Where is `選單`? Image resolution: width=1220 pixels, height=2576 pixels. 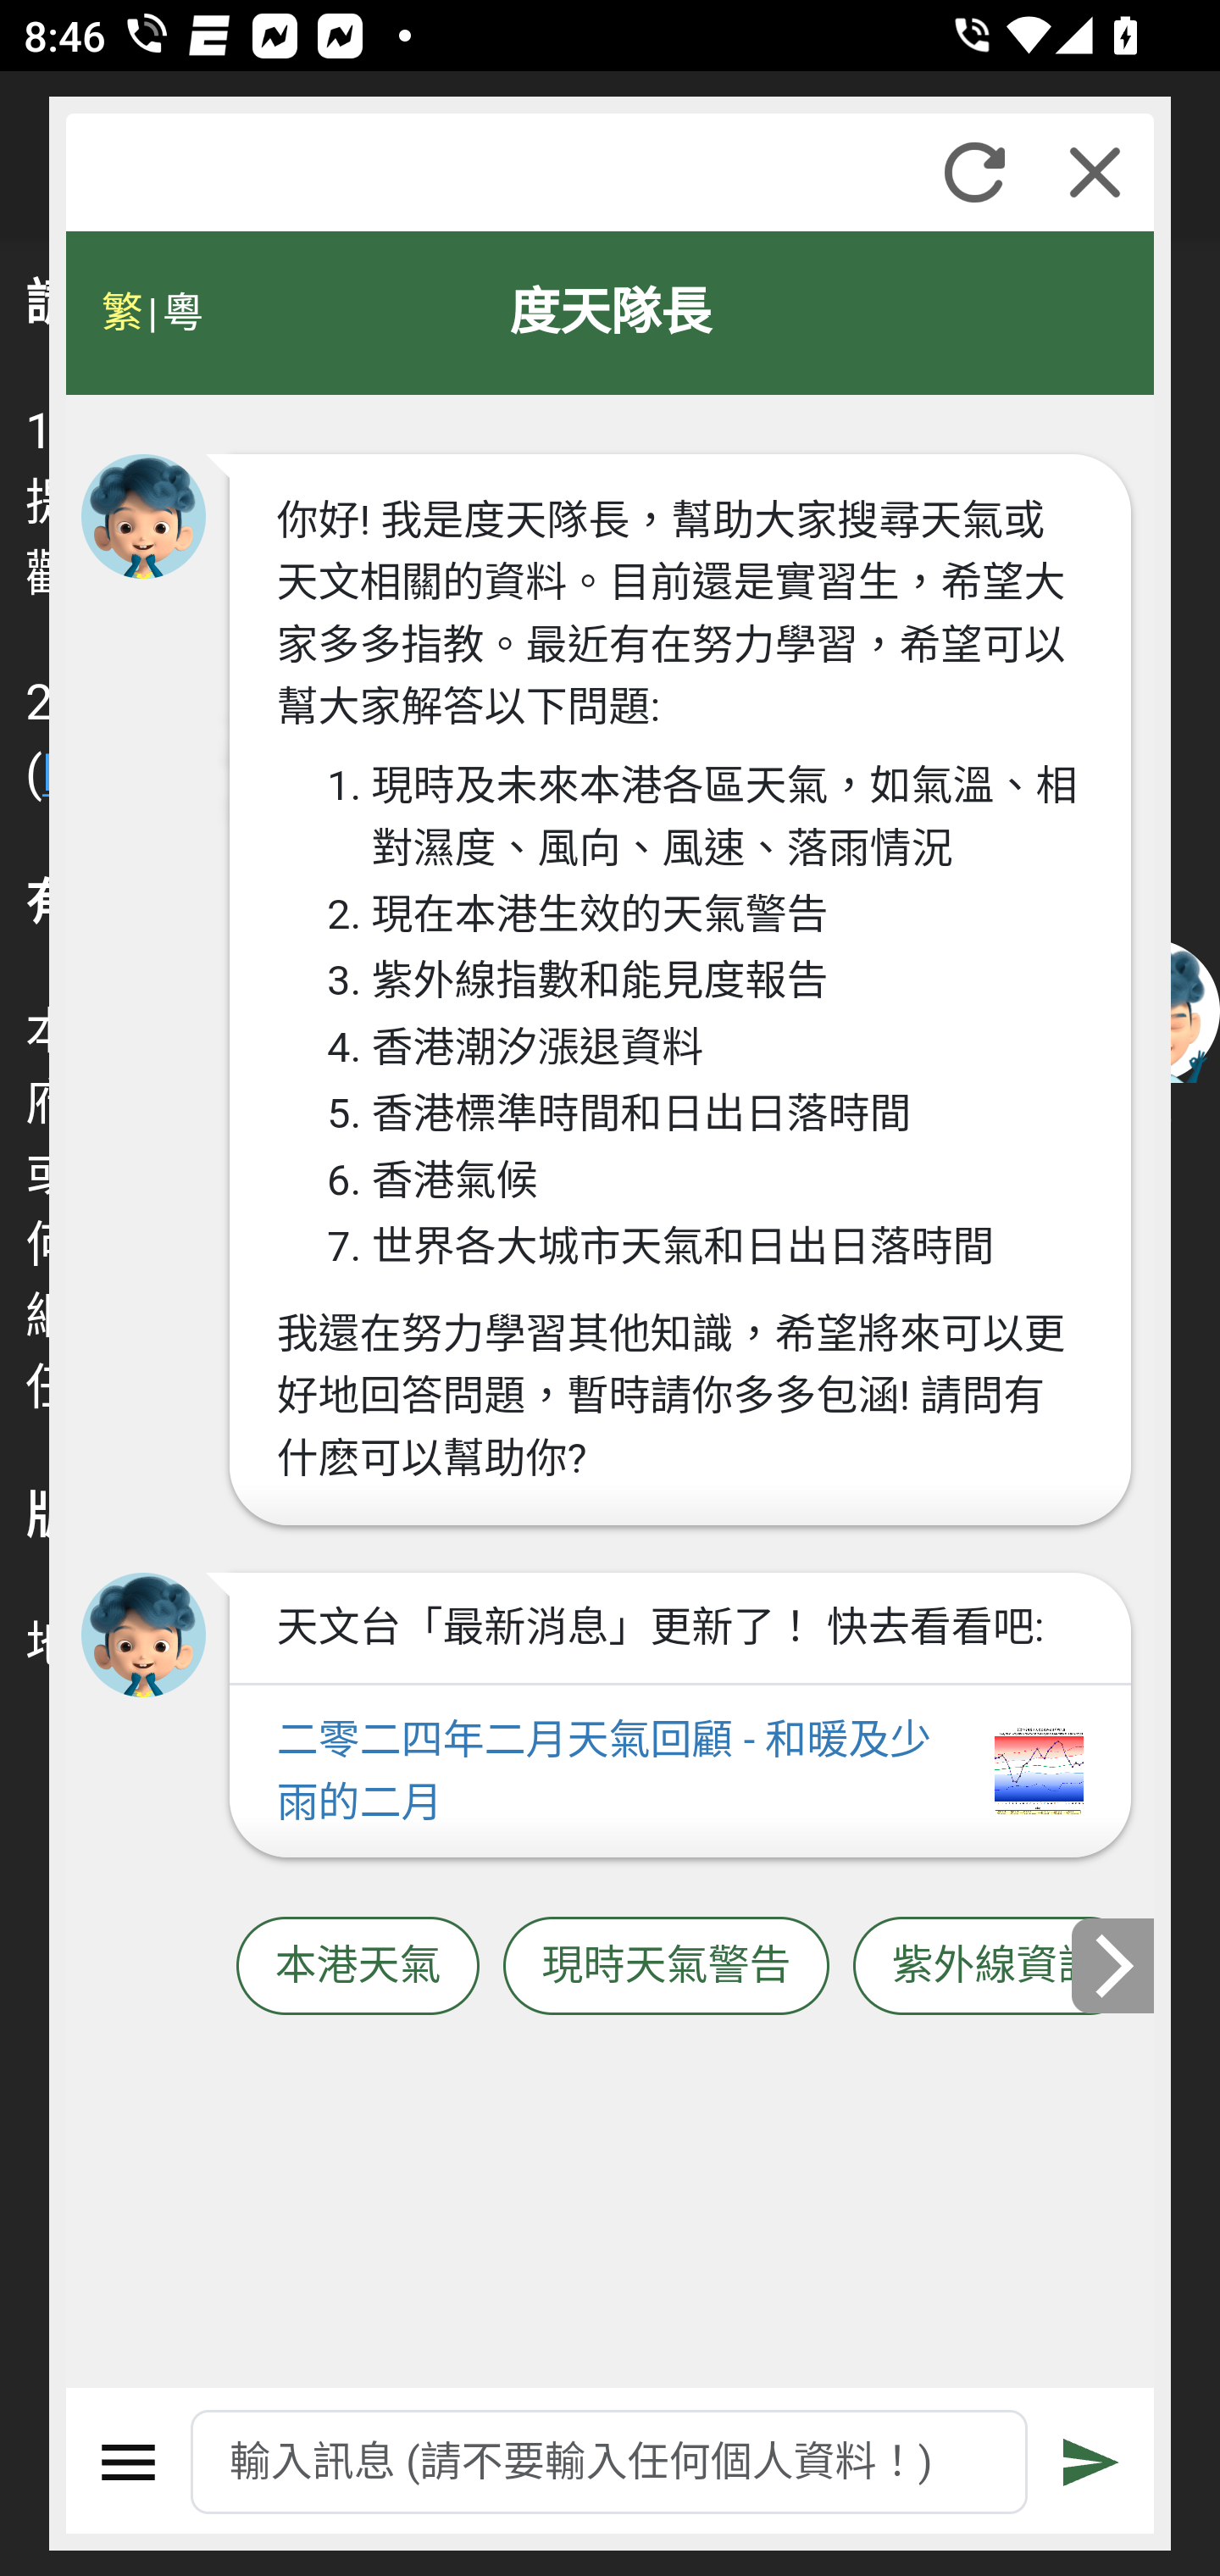 選單 is located at coordinates (129, 2462).